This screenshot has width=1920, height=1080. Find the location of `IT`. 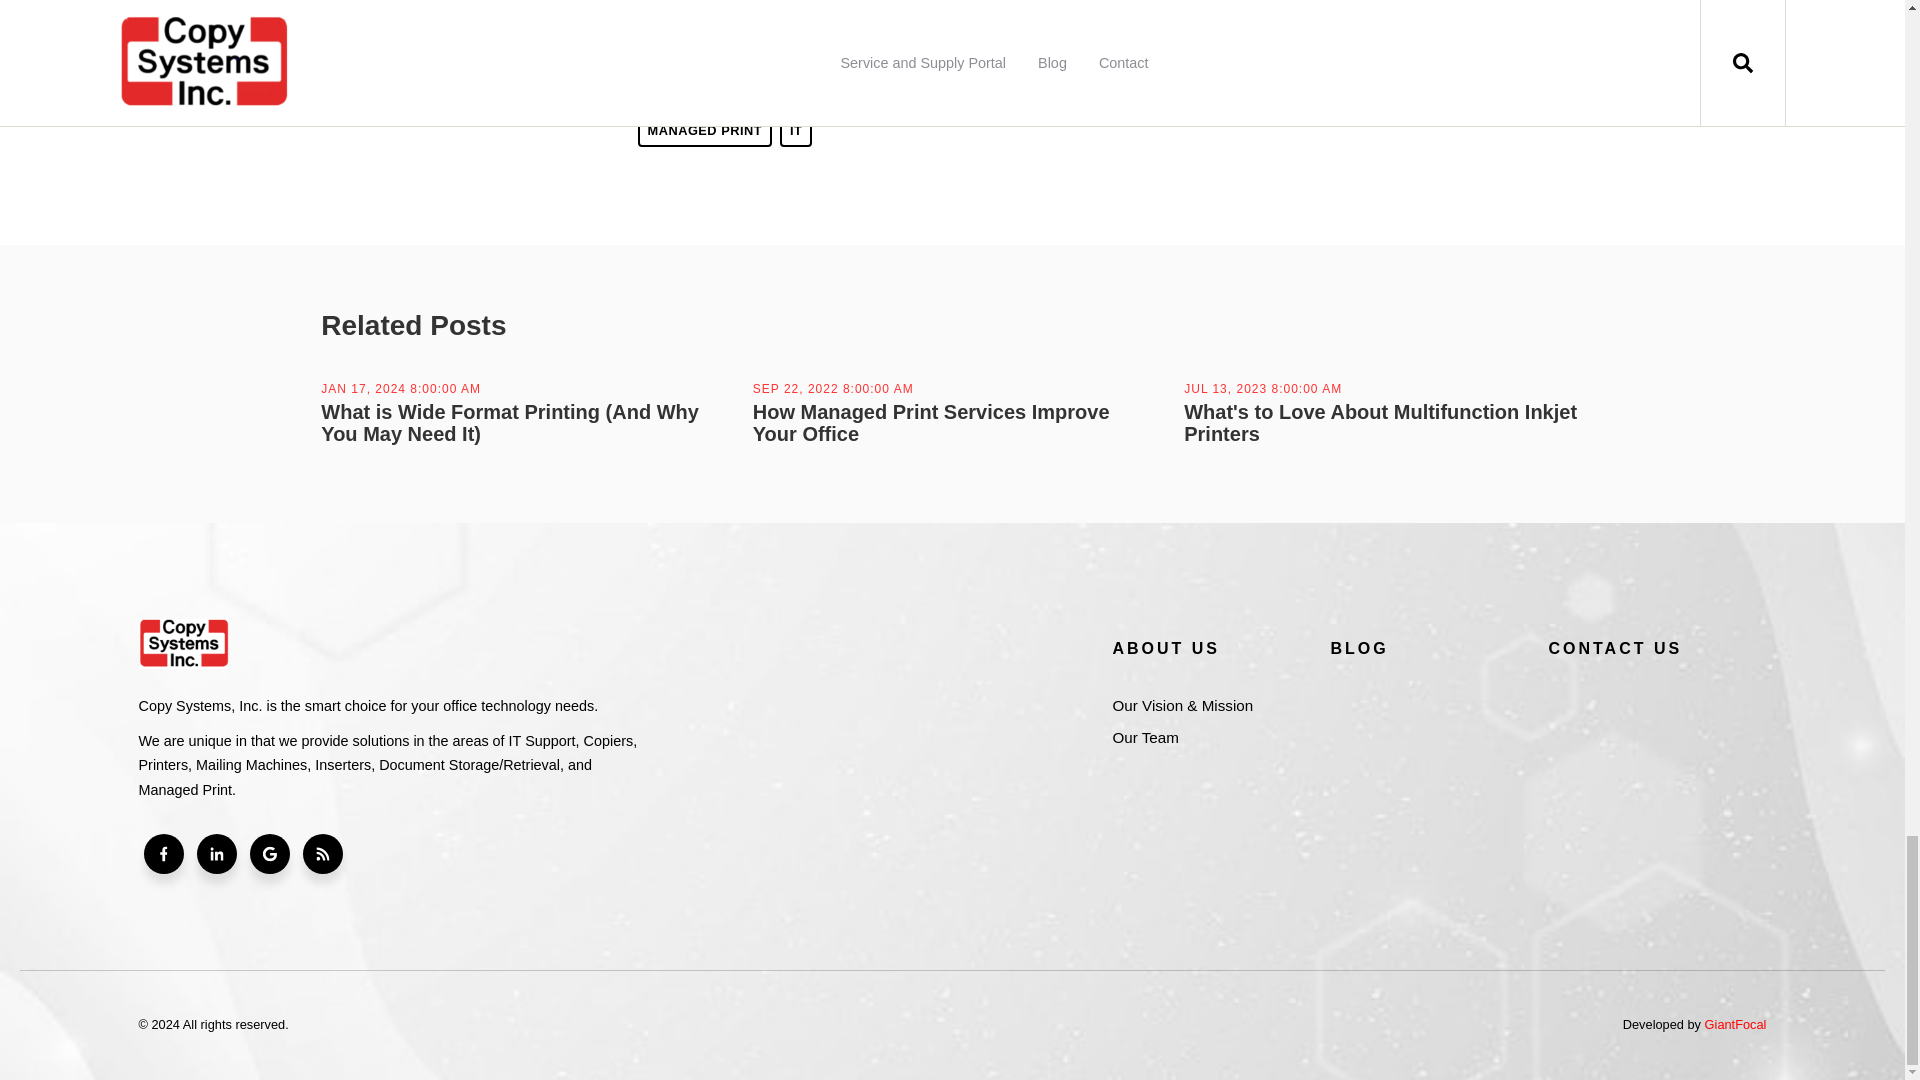

IT is located at coordinates (796, 130).